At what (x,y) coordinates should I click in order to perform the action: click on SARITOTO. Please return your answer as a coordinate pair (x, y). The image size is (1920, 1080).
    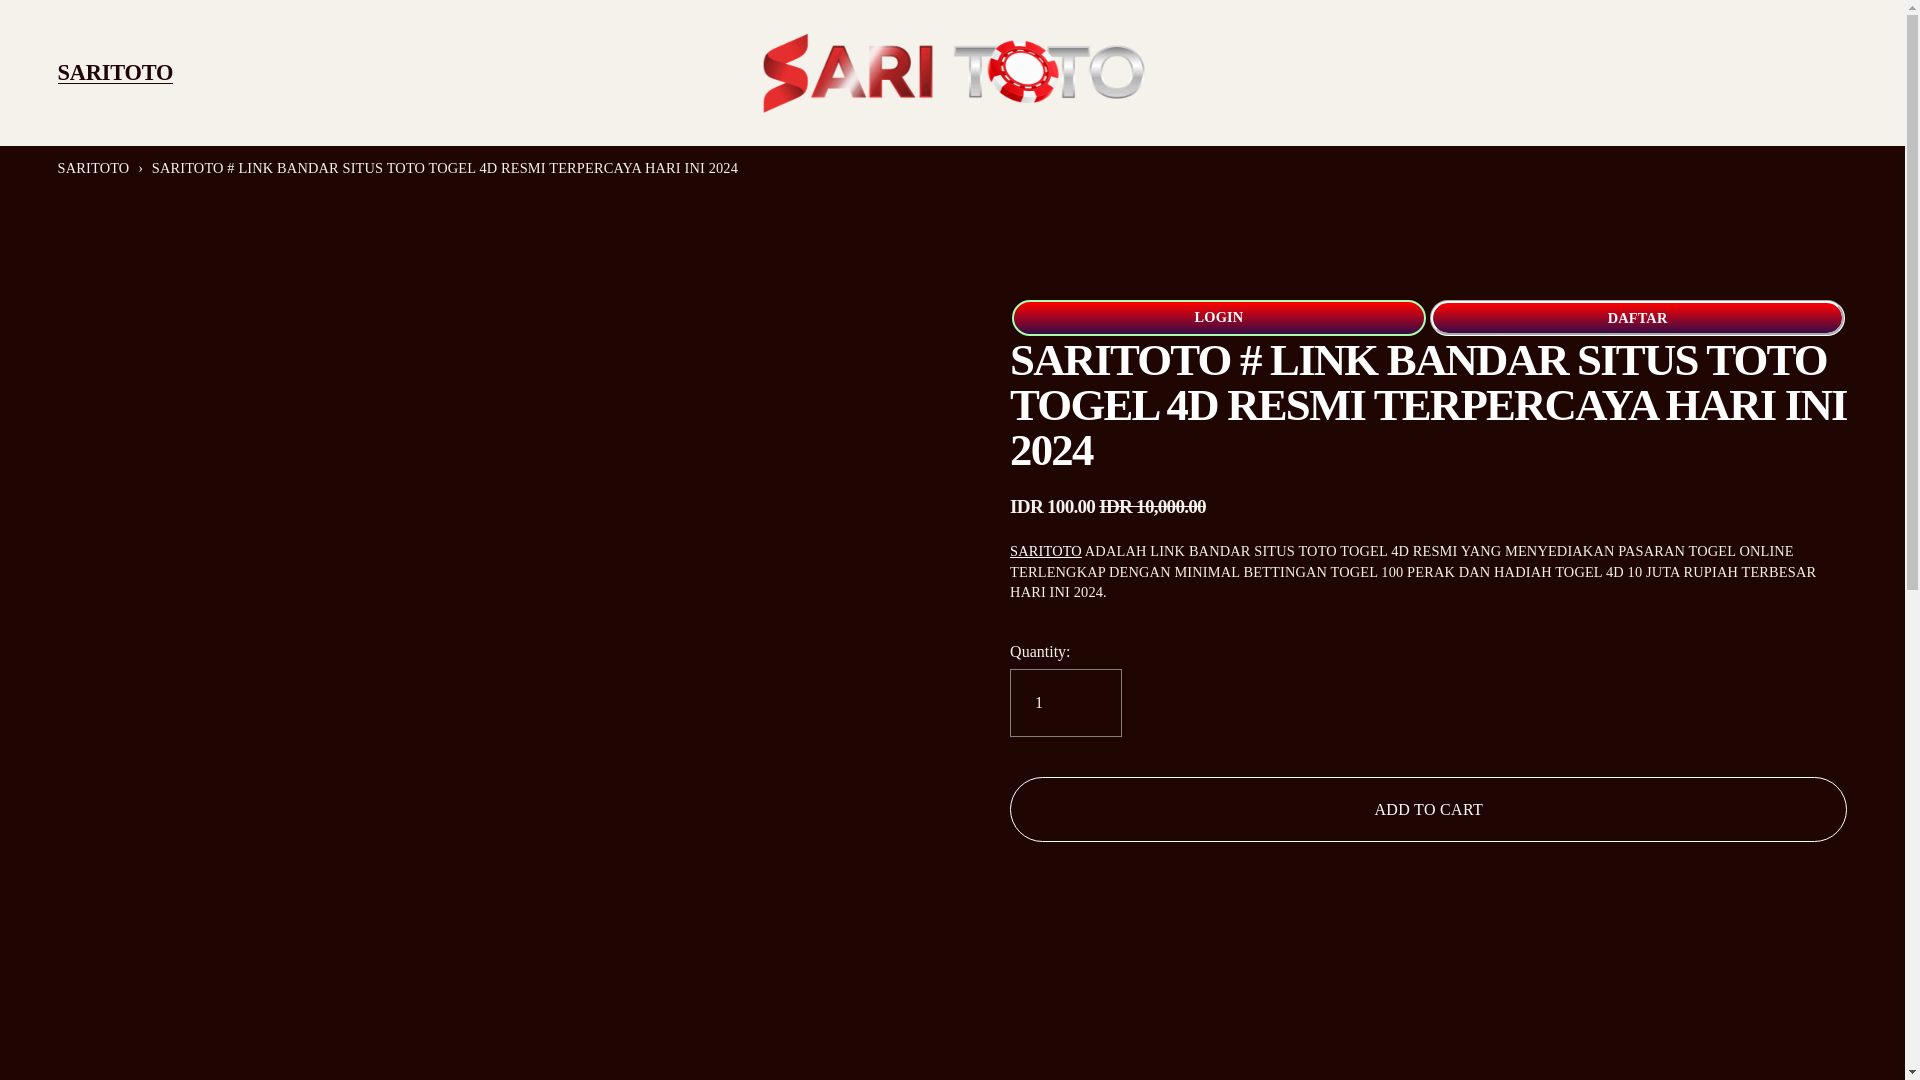
    Looking at the image, I should click on (116, 74).